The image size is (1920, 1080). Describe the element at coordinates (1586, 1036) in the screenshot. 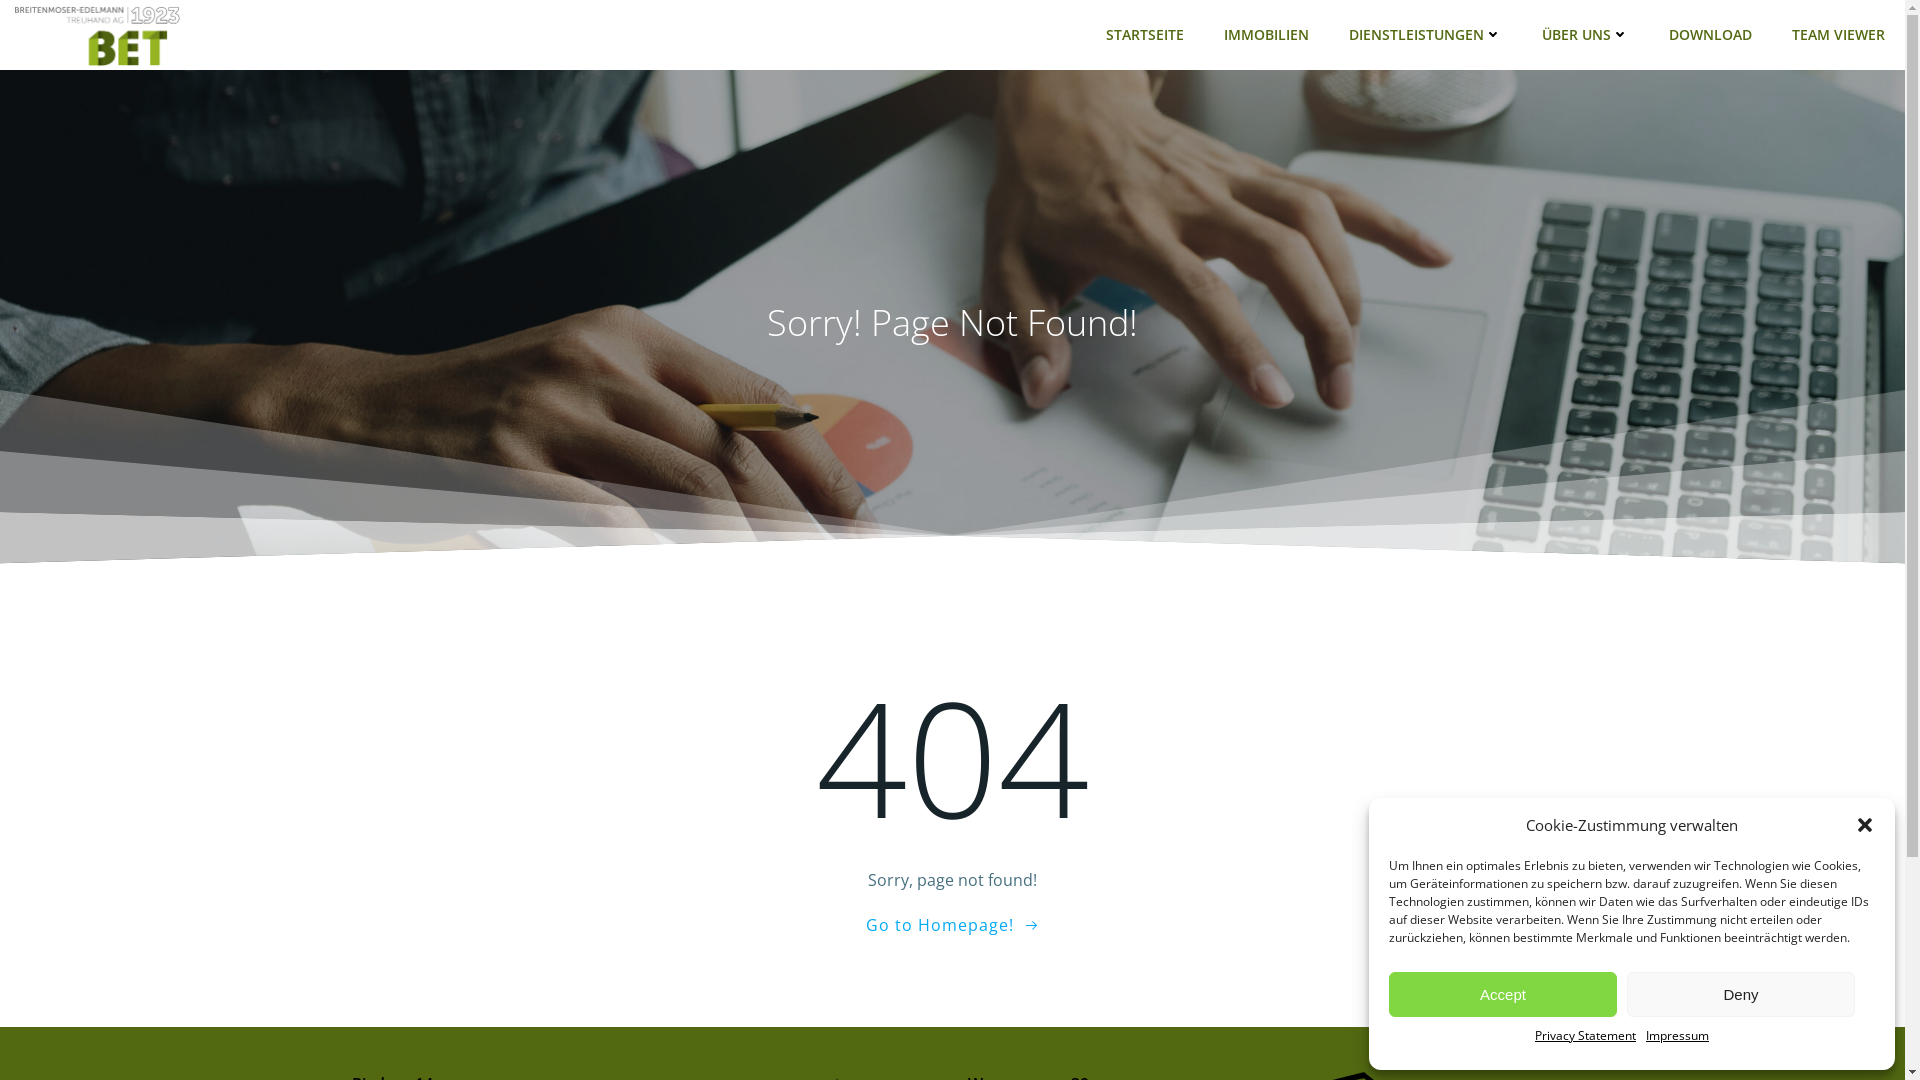

I see `Privacy Statement` at that location.